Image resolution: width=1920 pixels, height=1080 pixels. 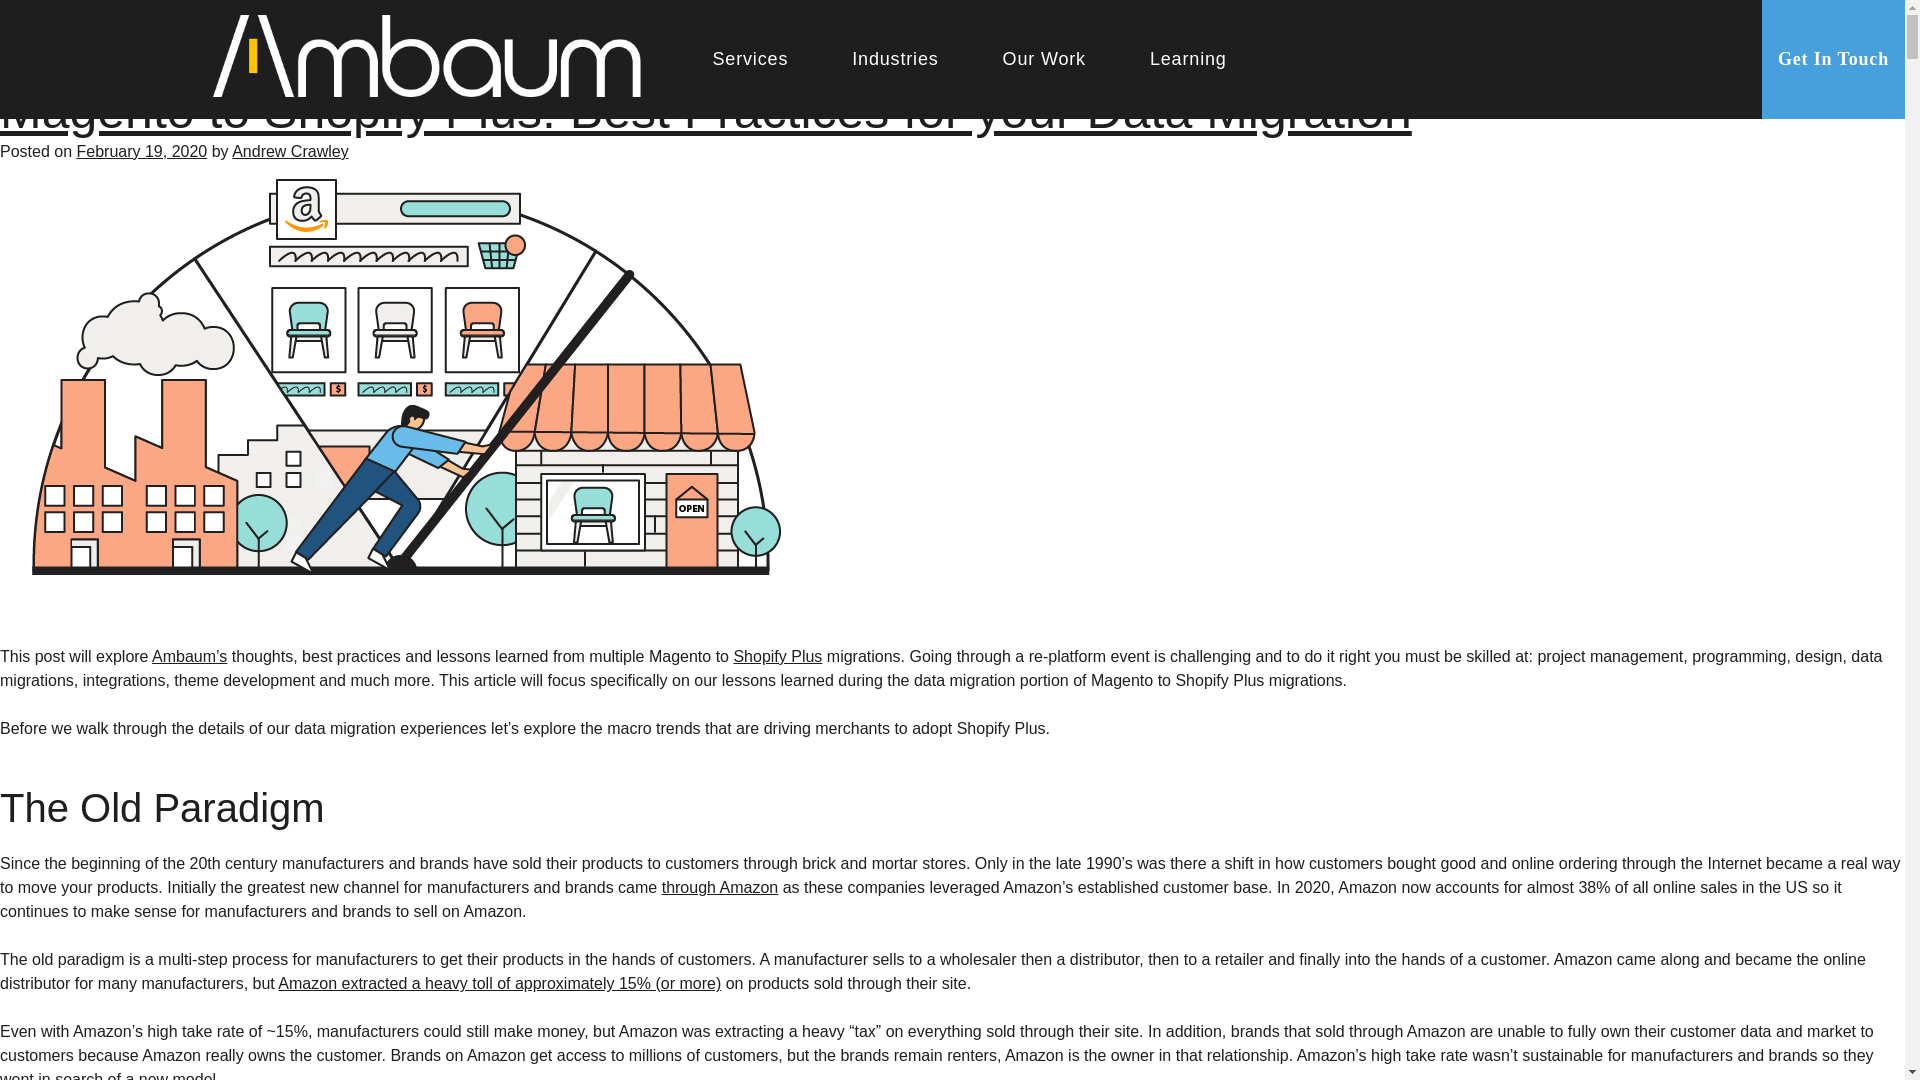 What do you see at coordinates (142, 150) in the screenshot?
I see `February 19, 2020` at bounding box center [142, 150].